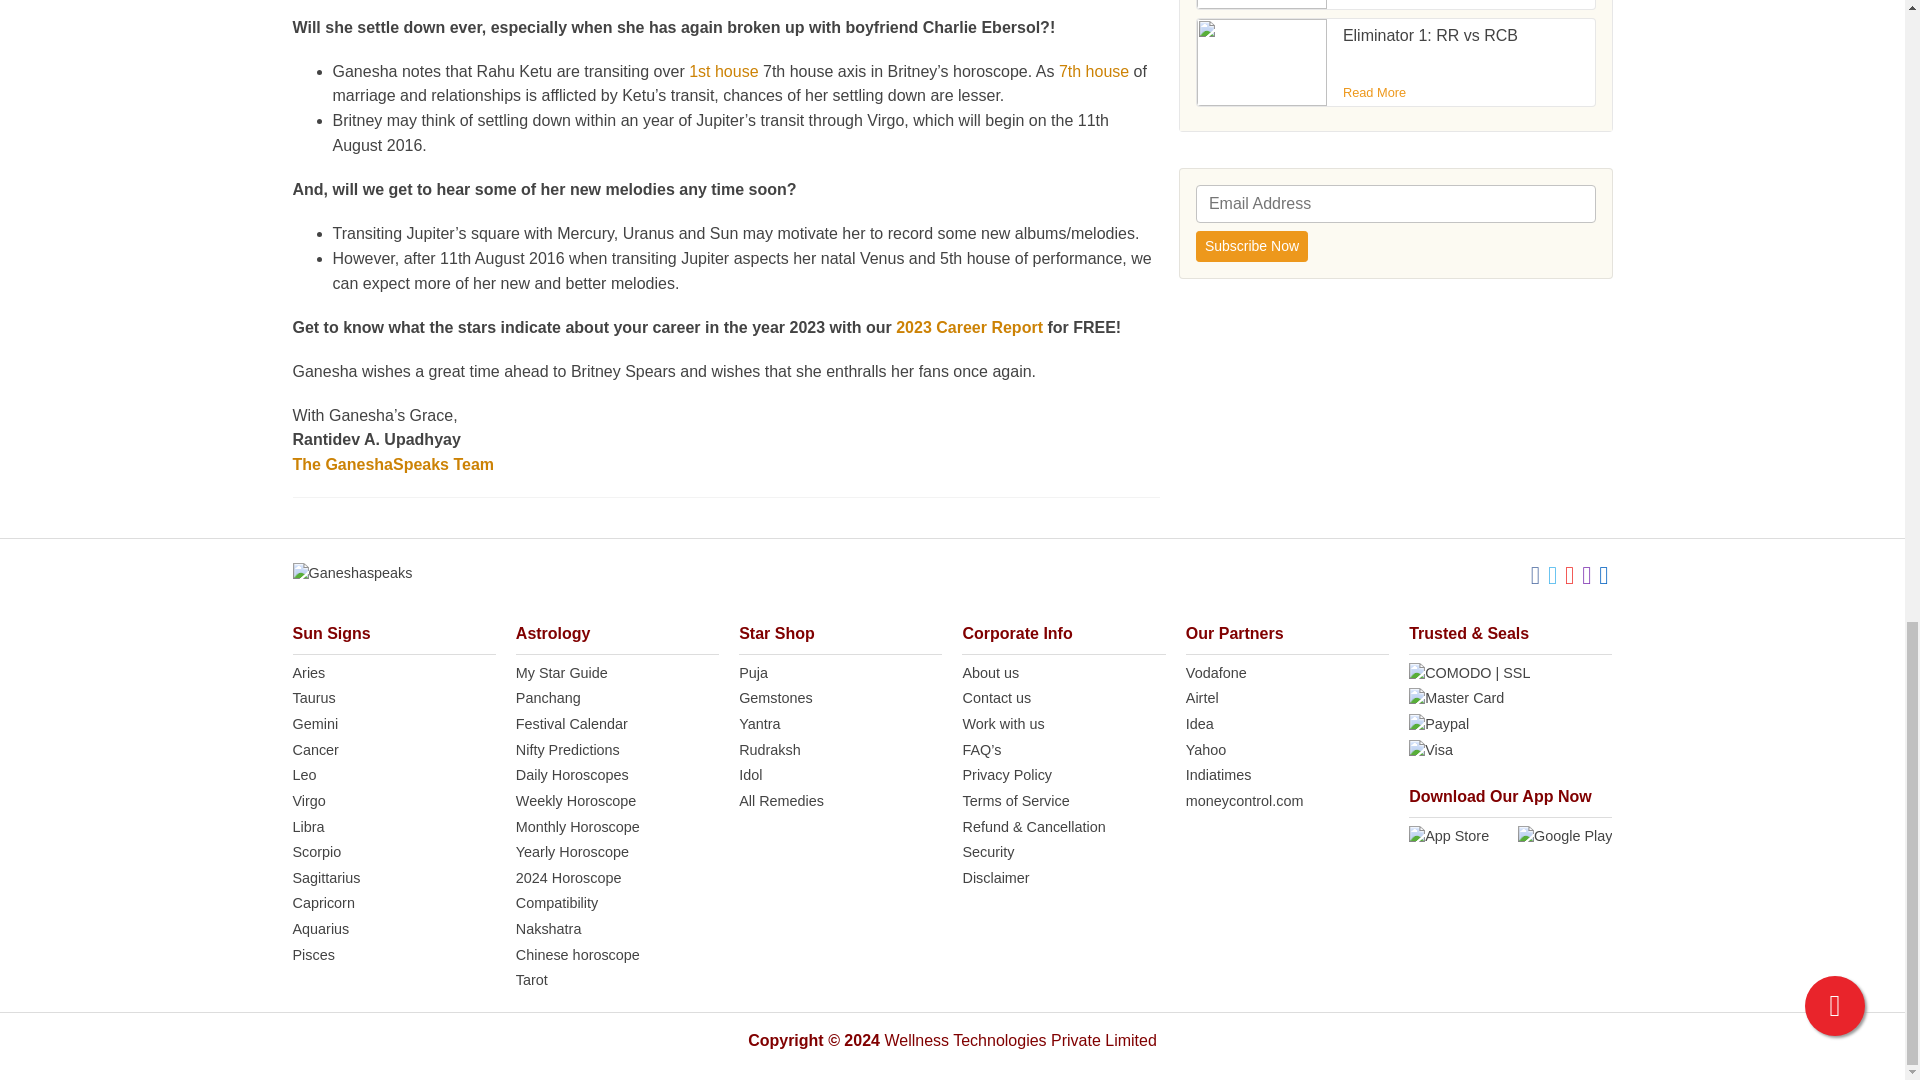 The width and height of the screenshot is (1920, 1080). I want to click on Gemini, so click(393, 724).